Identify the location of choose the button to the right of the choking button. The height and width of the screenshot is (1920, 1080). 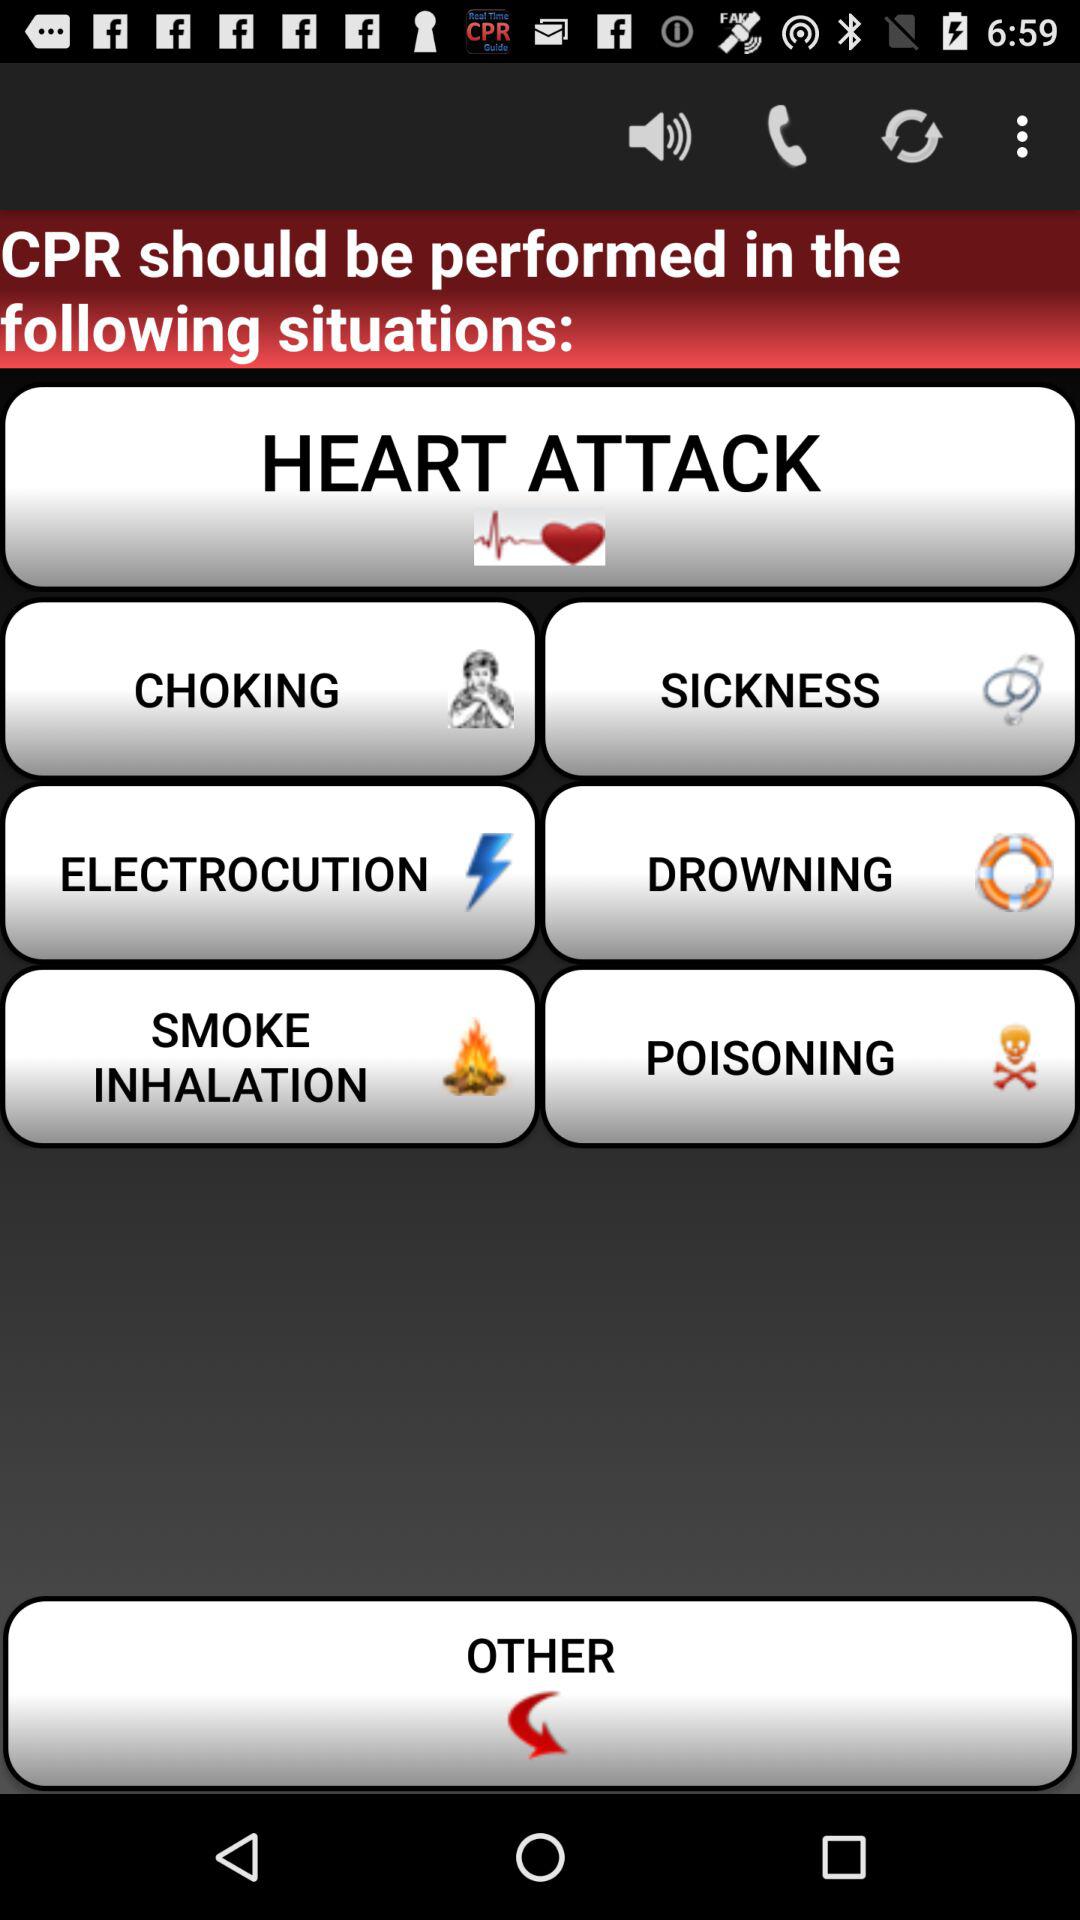
(810, 872).